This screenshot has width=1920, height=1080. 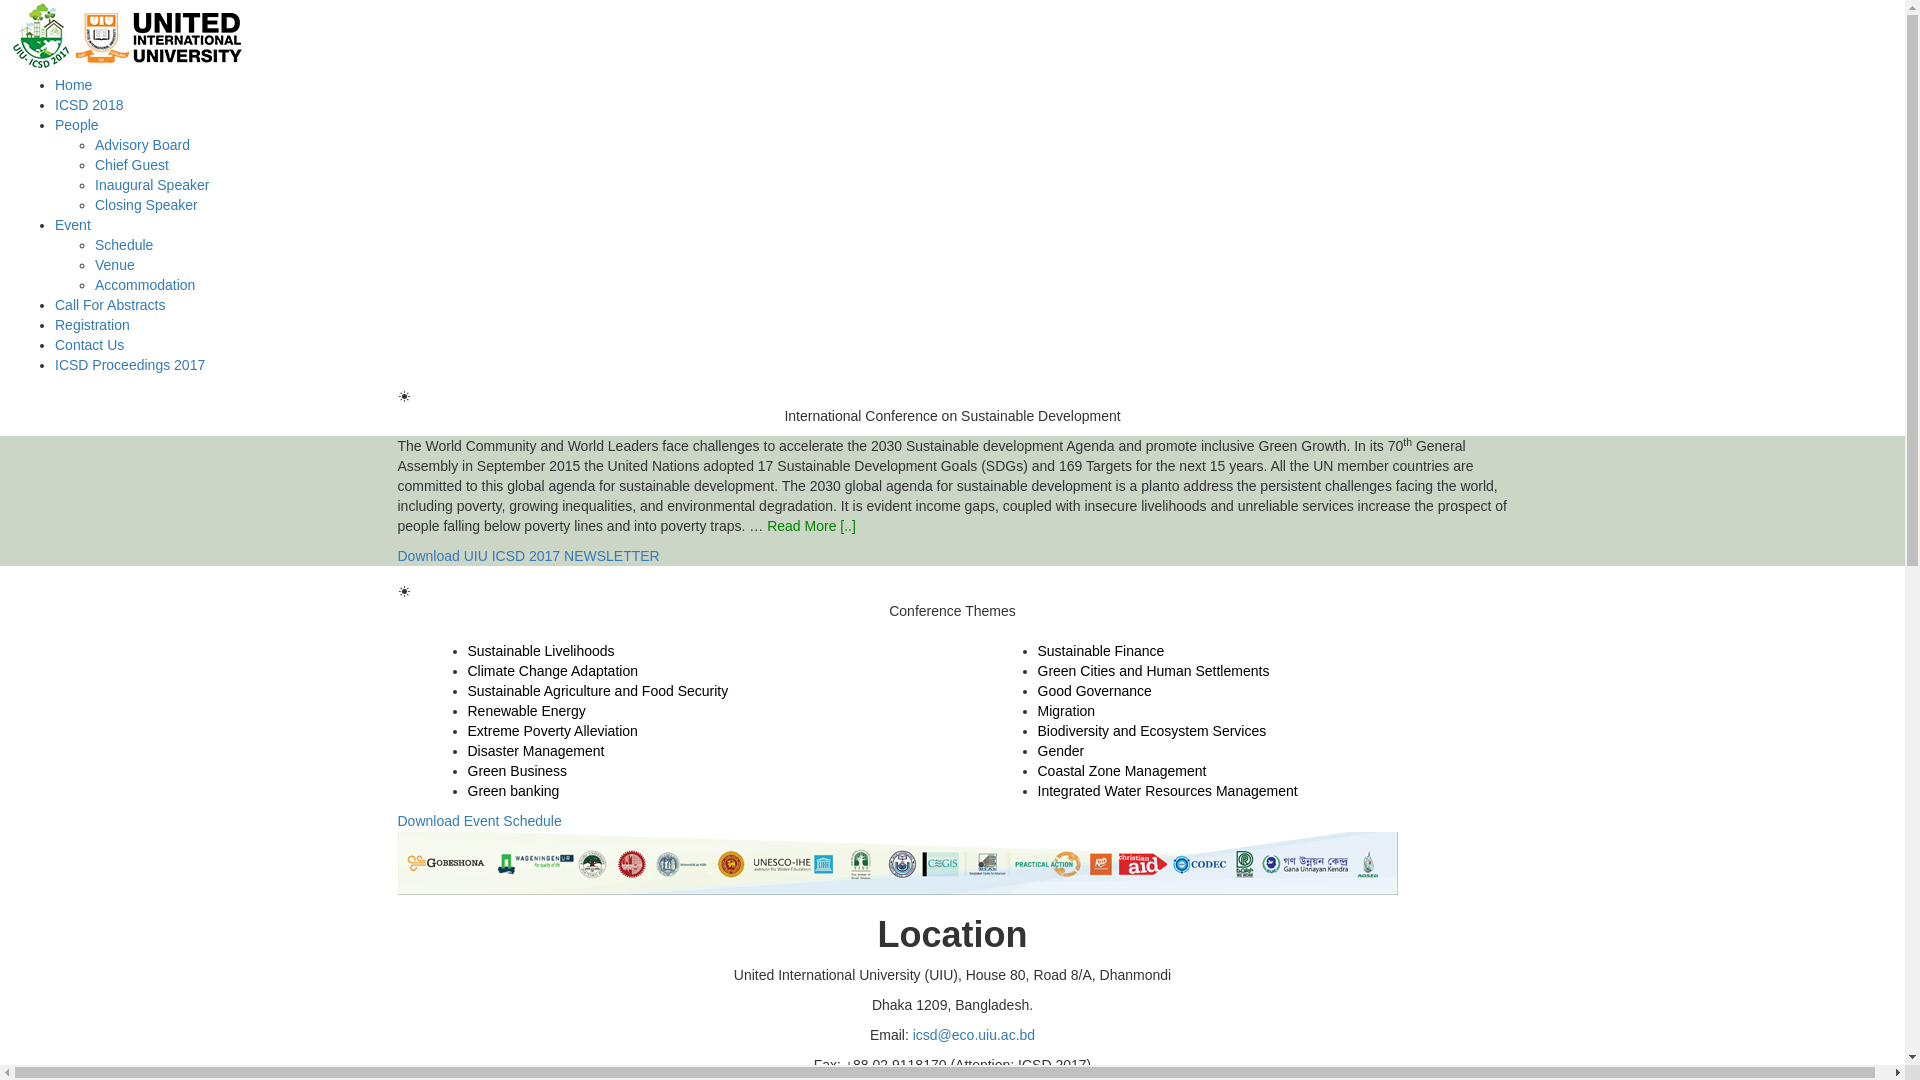 I want to click on People, so click(x=77, y=125).